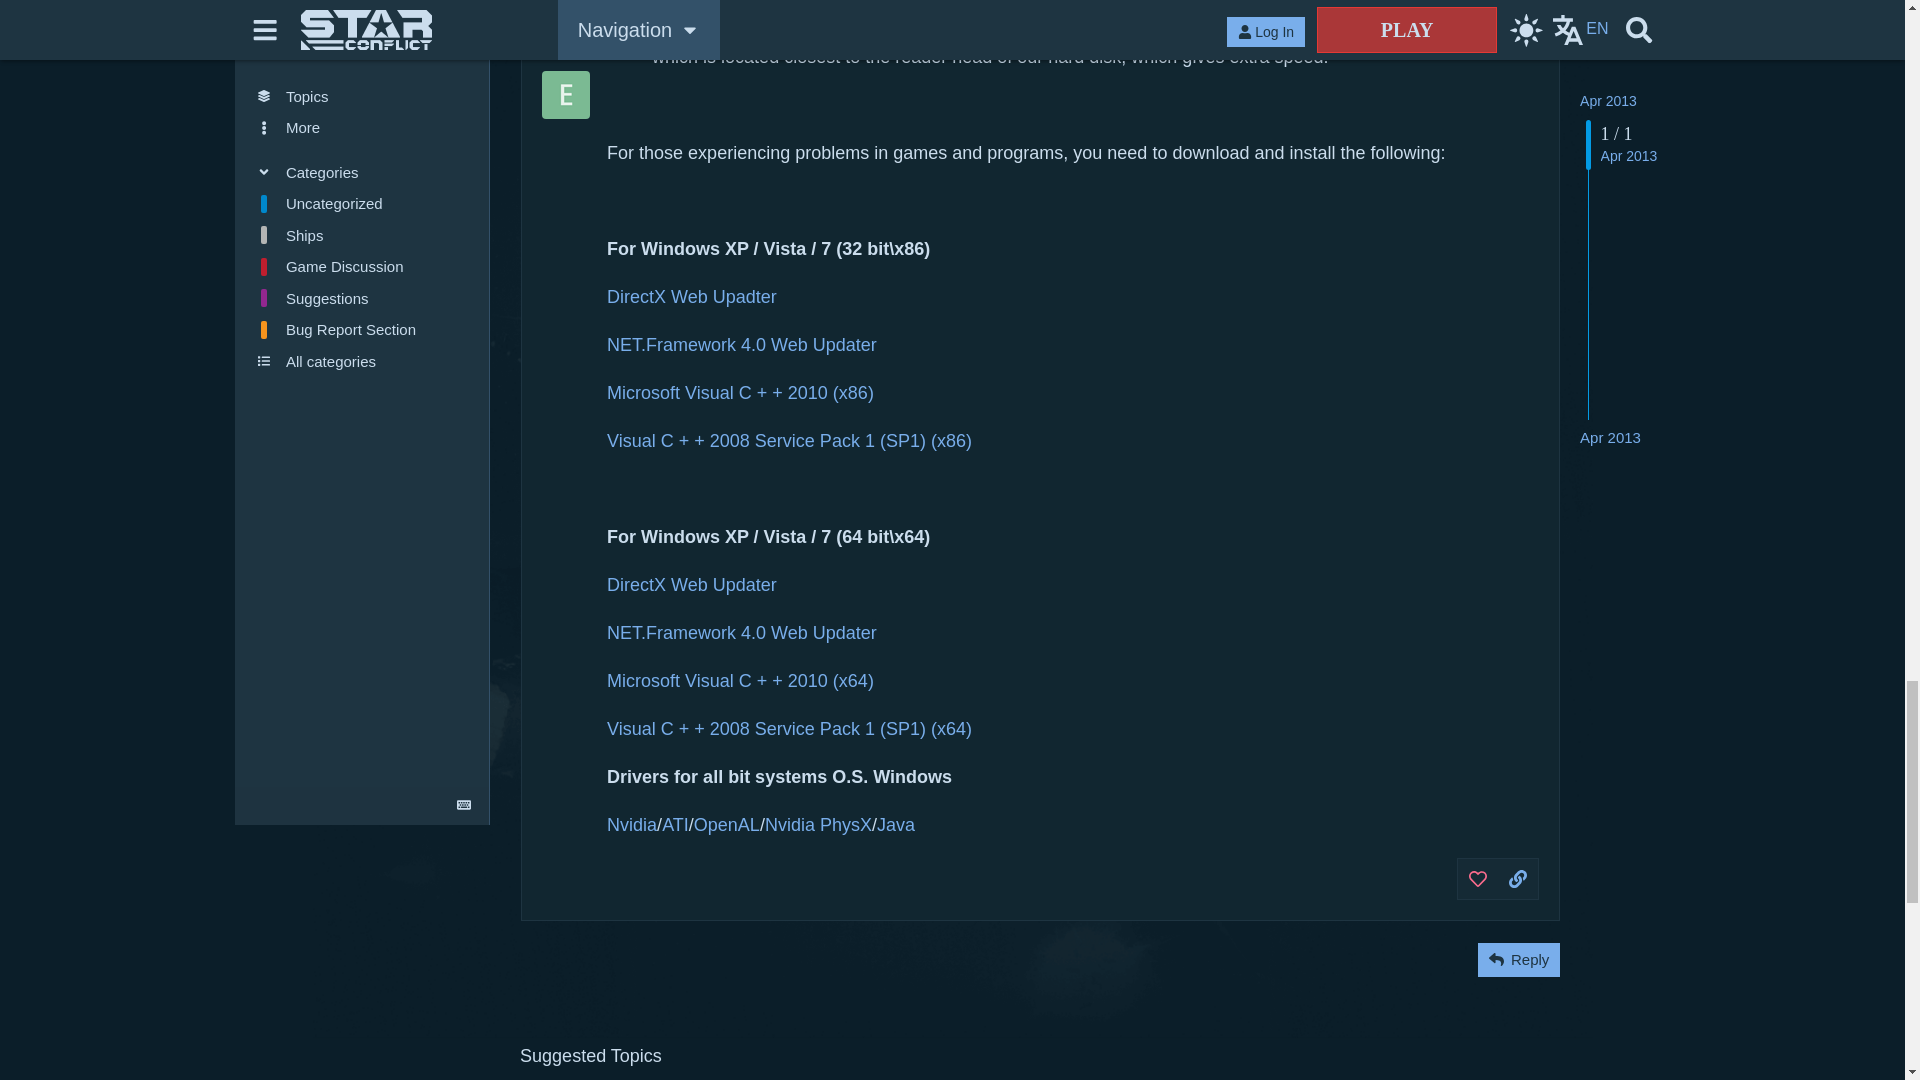  I want to click on NET.Framework 4.0 Web Updater, so click(742, 344).